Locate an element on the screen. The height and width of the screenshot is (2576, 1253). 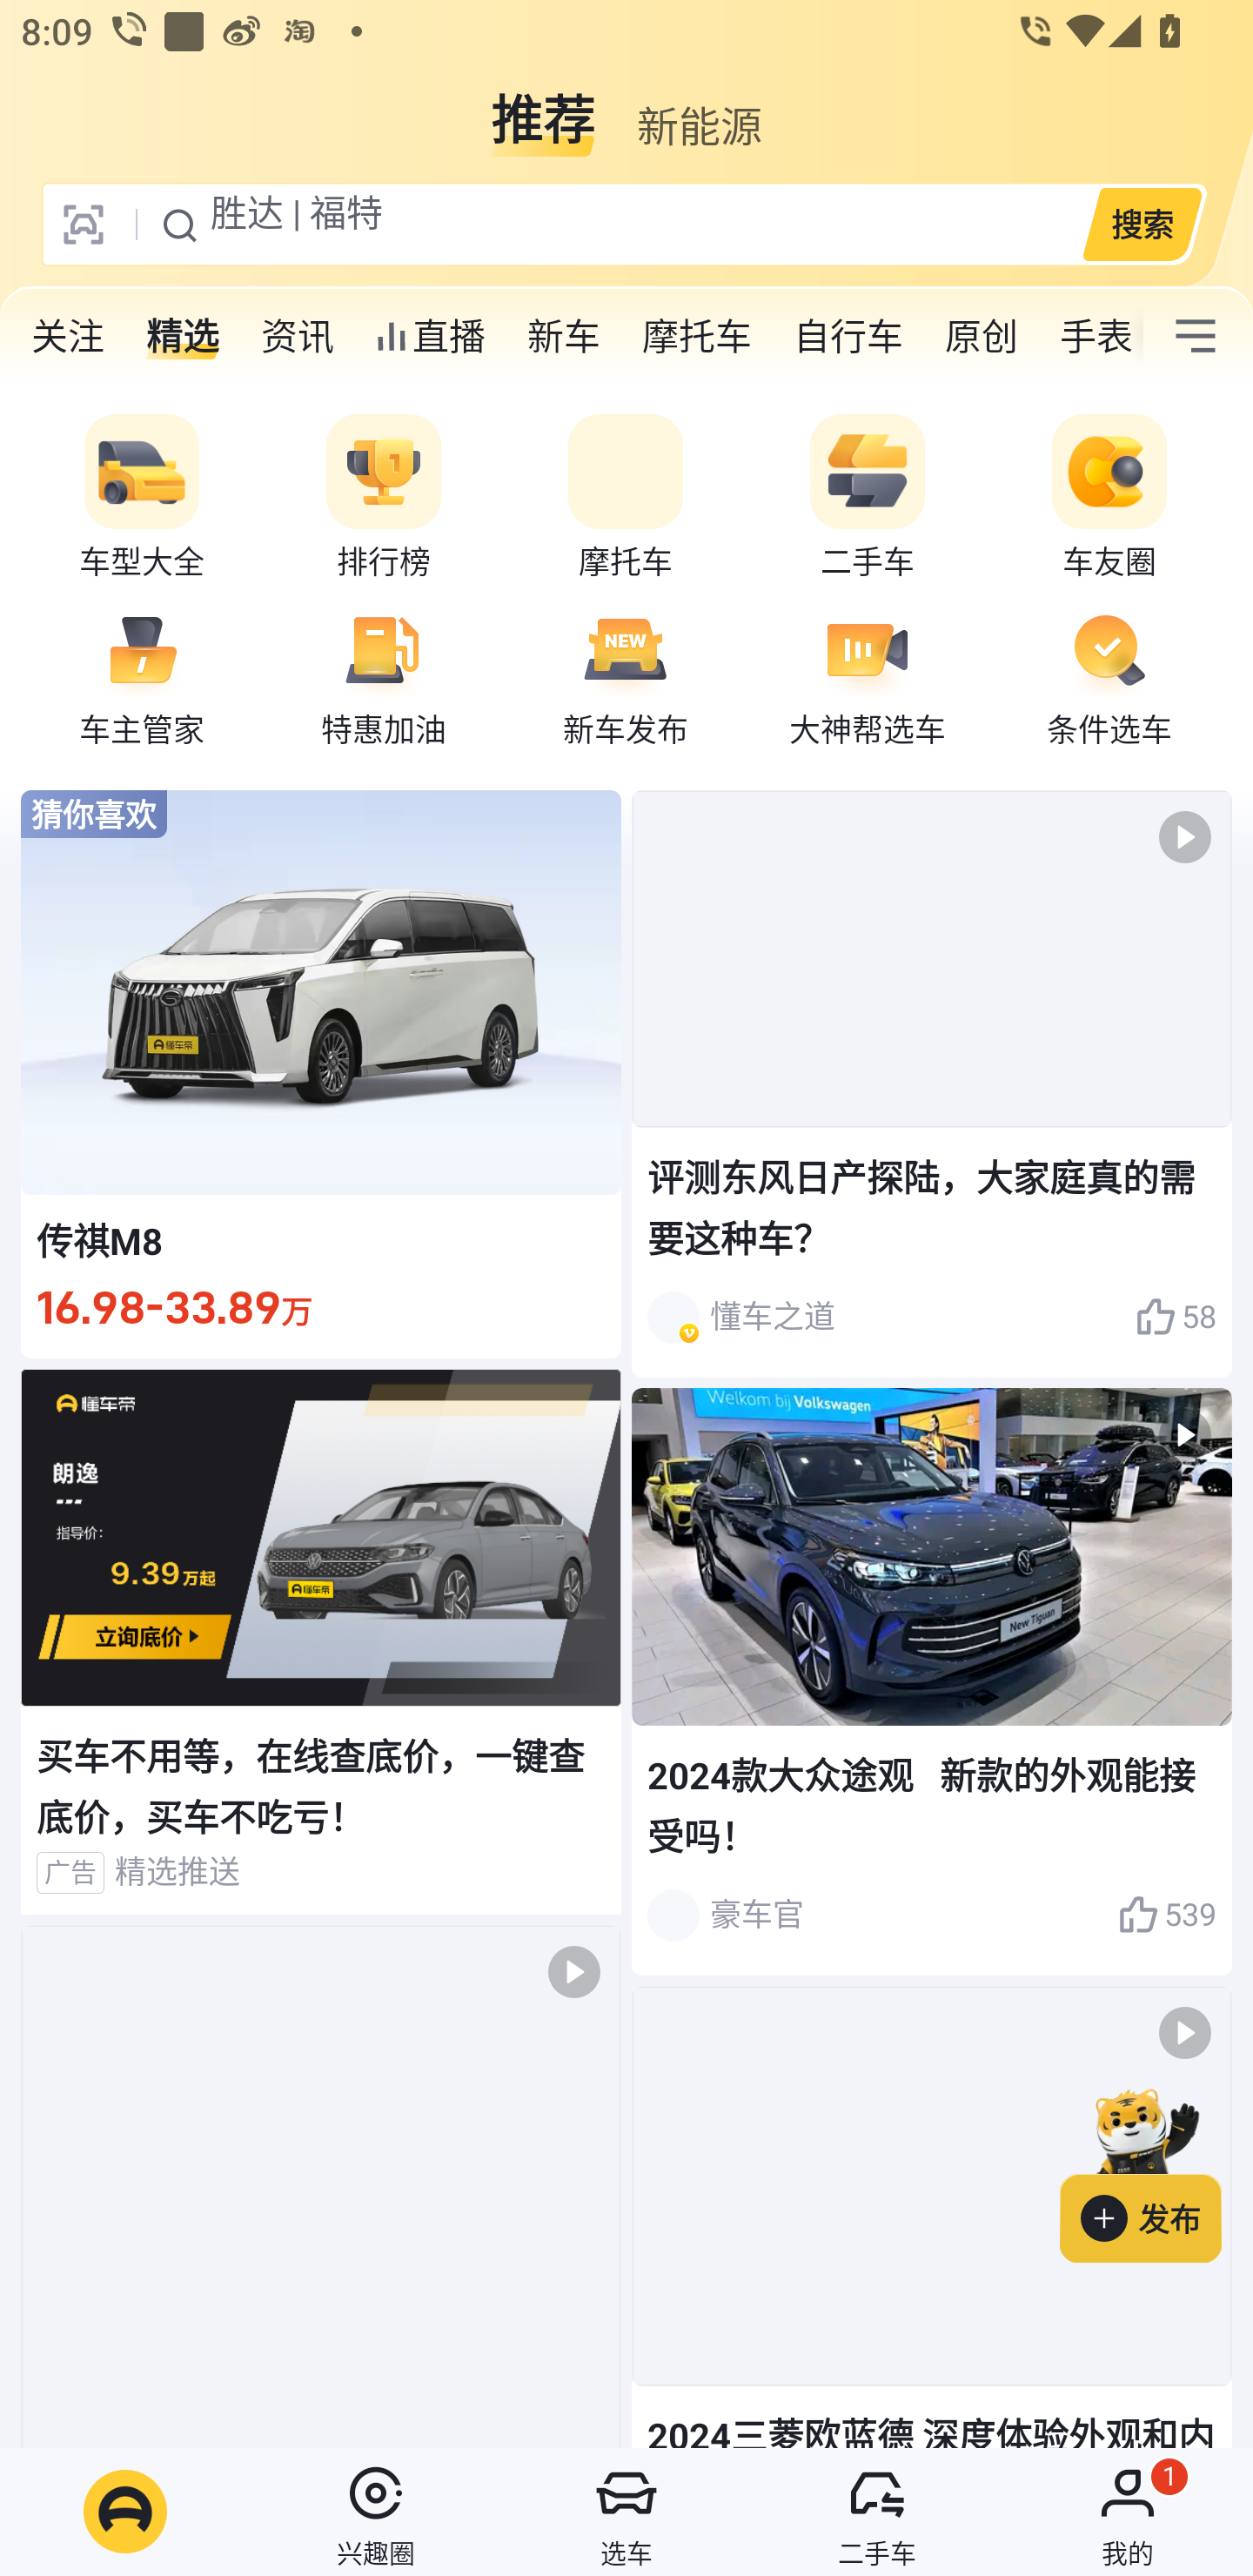
 我的 is located at coordinates (1128, 2512).